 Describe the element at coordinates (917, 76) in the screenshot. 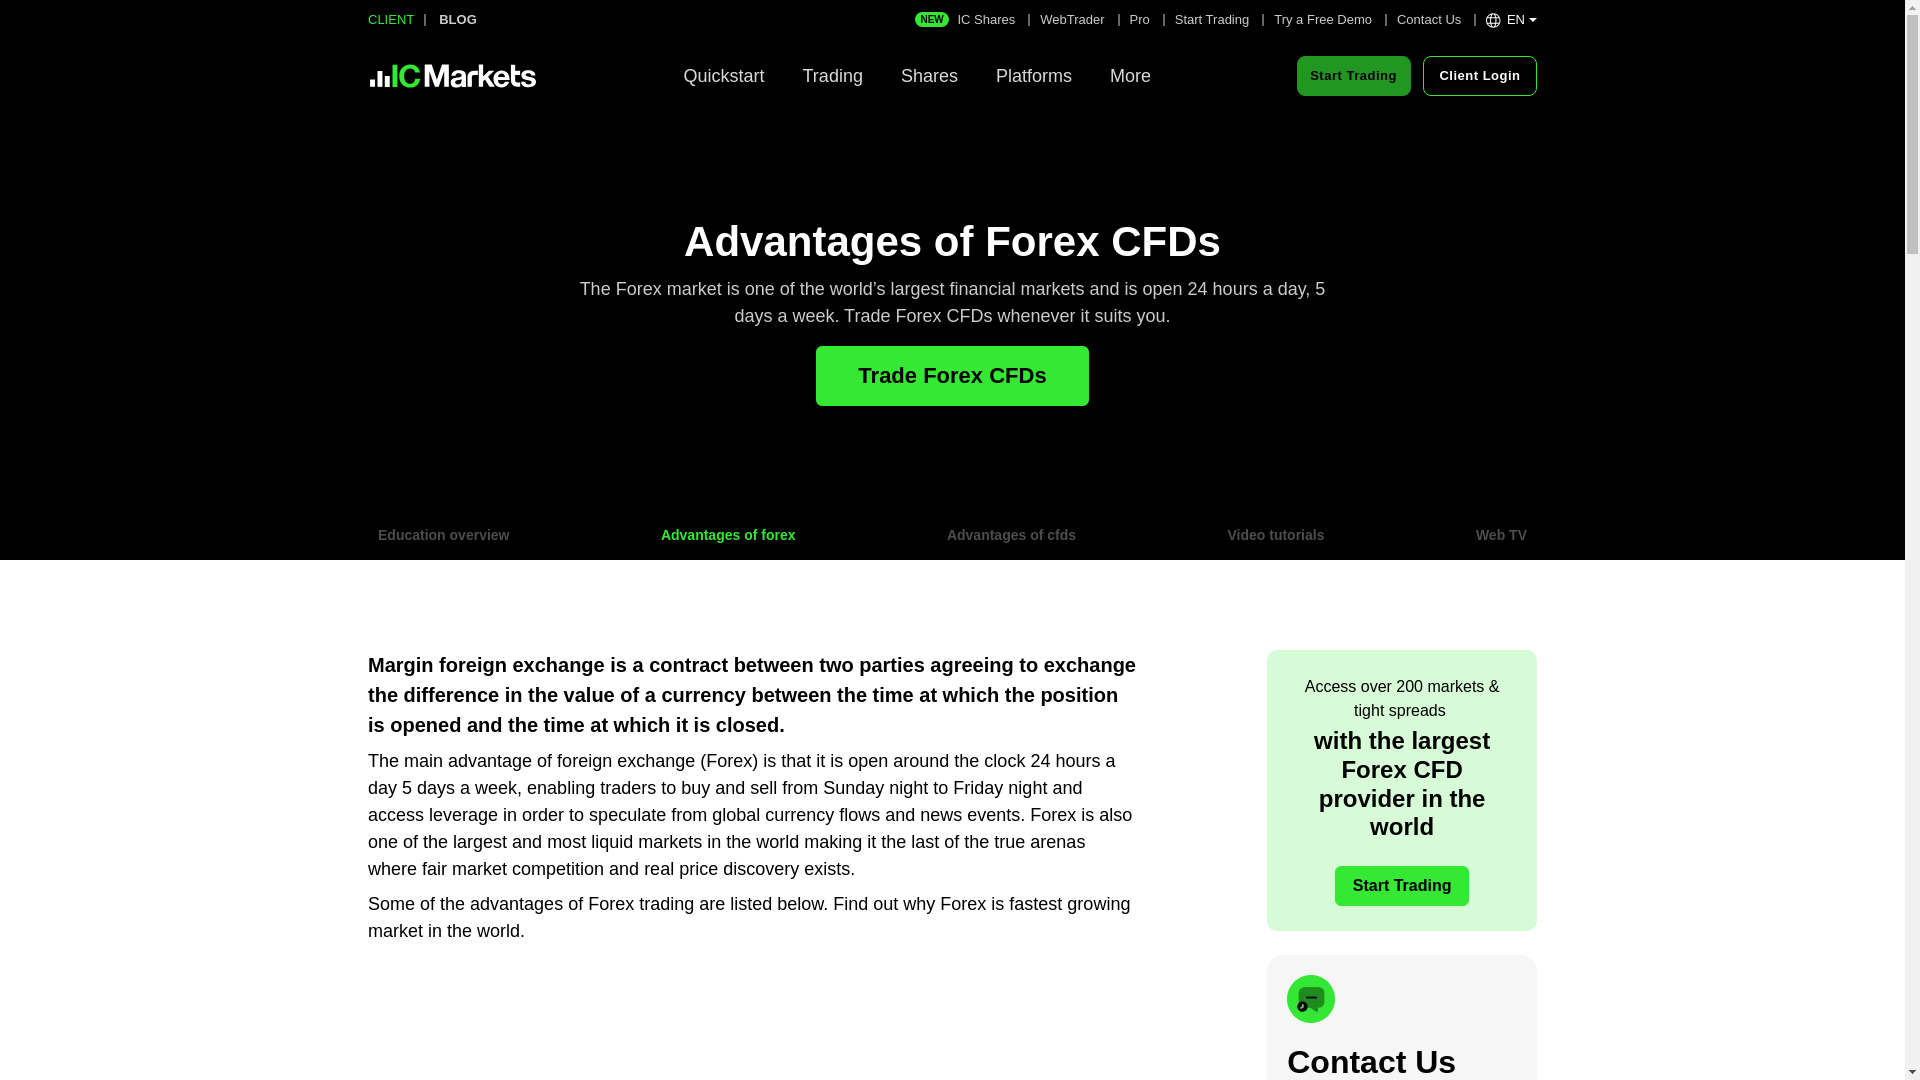

I see `BLOG` at that location.